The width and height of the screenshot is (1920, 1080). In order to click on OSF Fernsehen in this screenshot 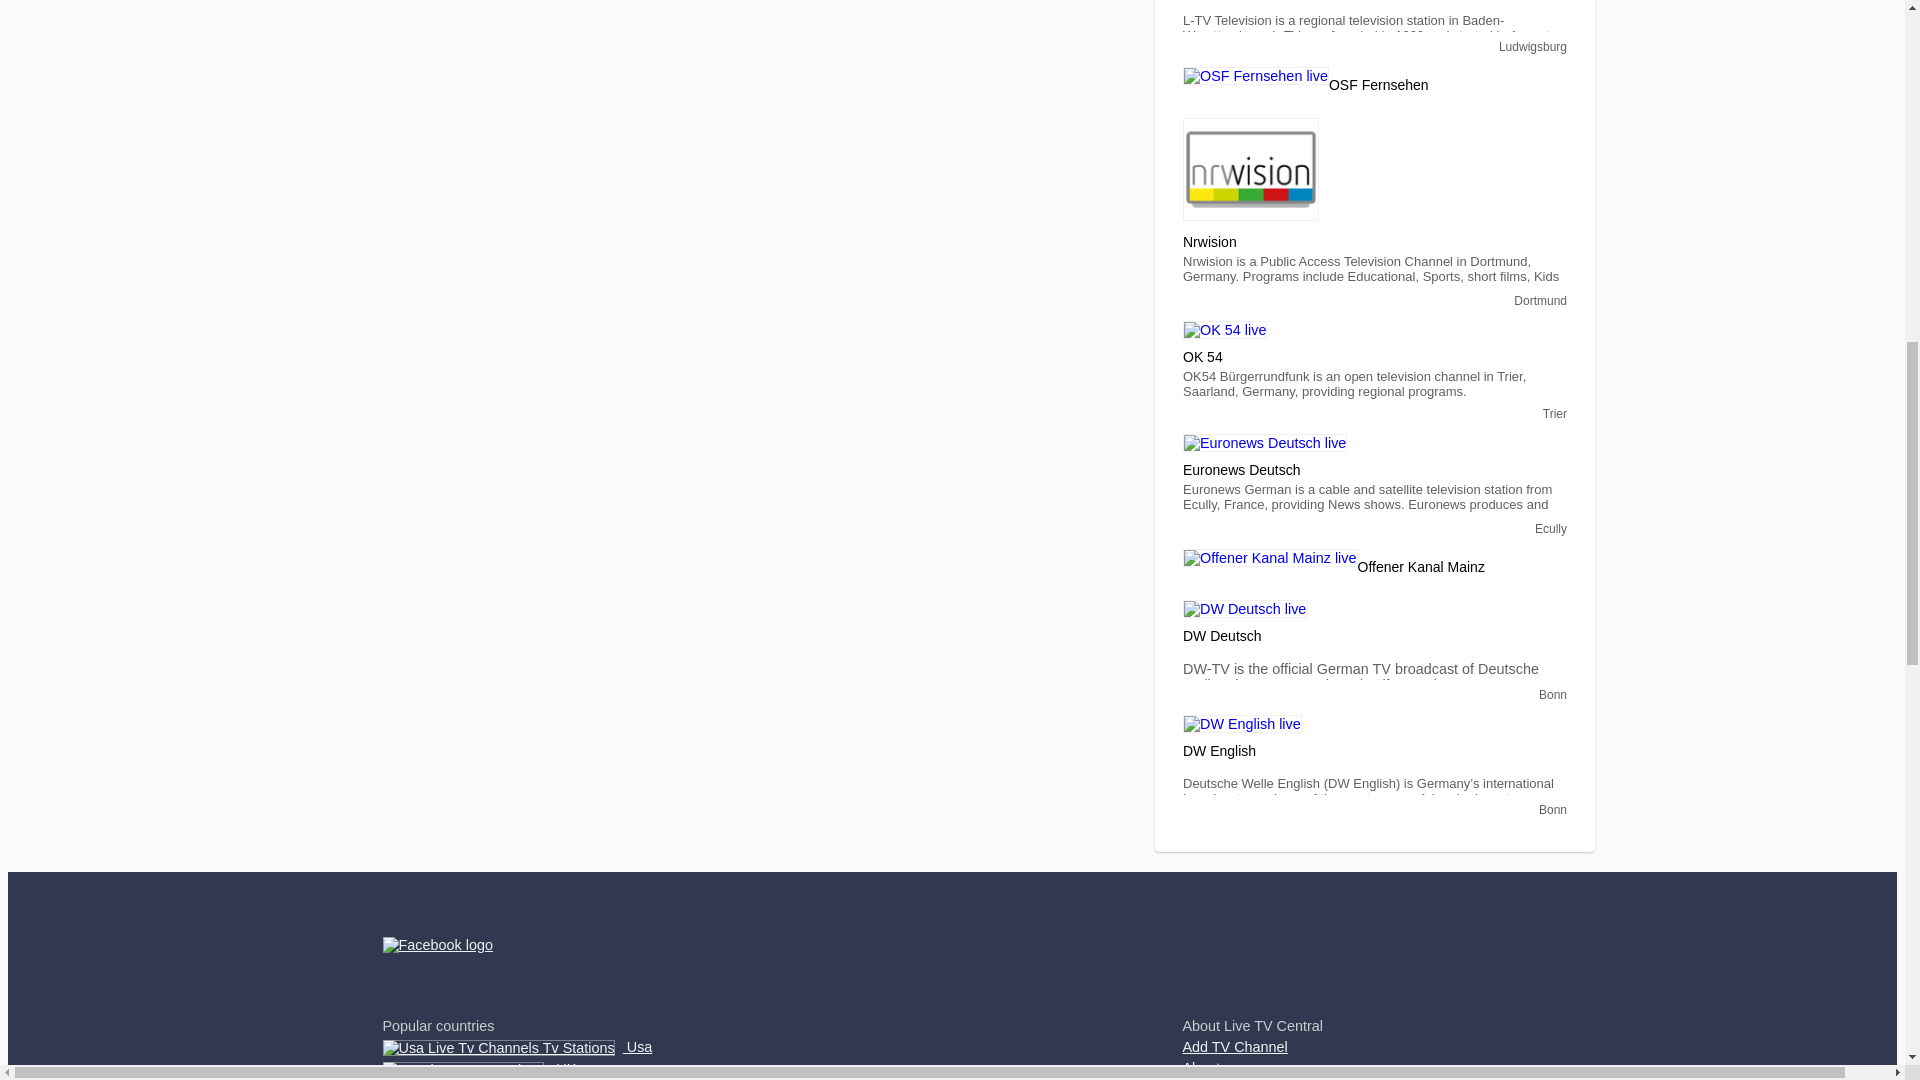, I will do `click(1378, 86)`.